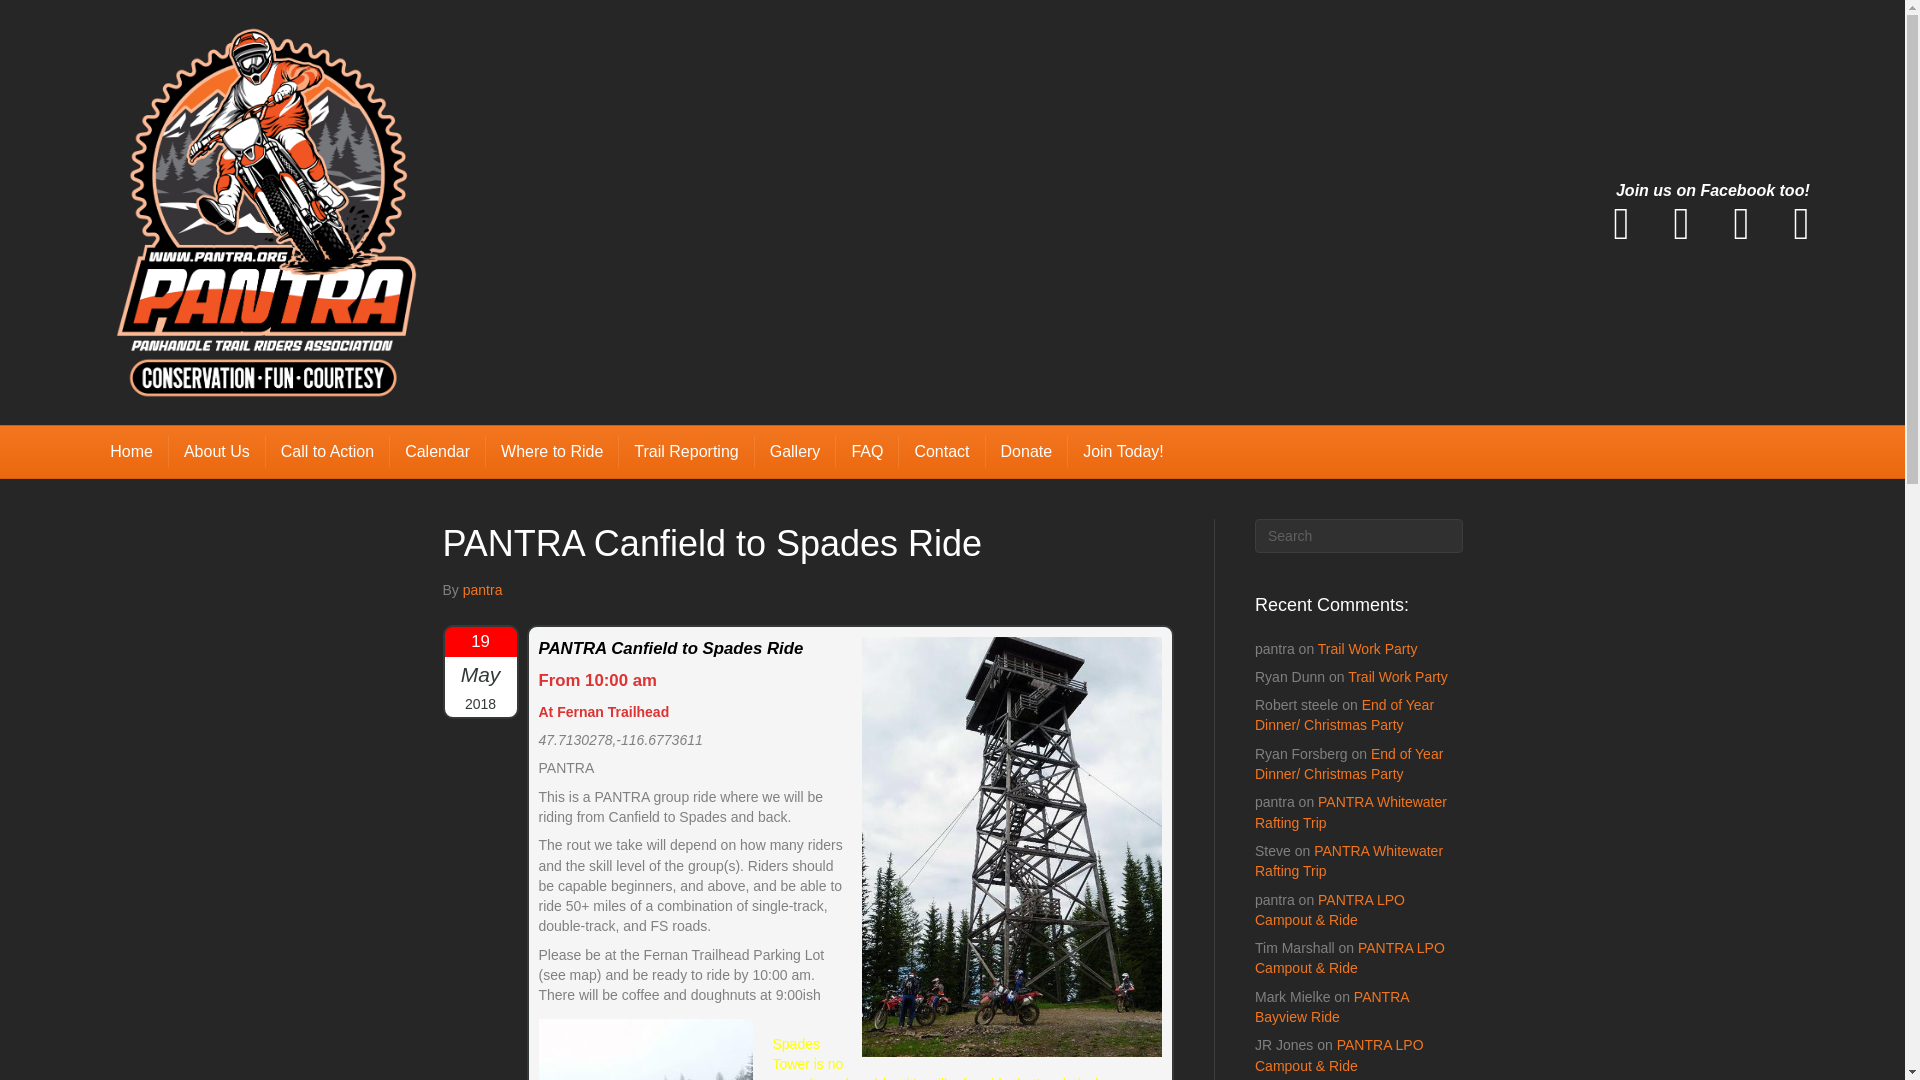  Describe the element at coordinates (482, 590) in the screenshot. I see `pantra` at that location.